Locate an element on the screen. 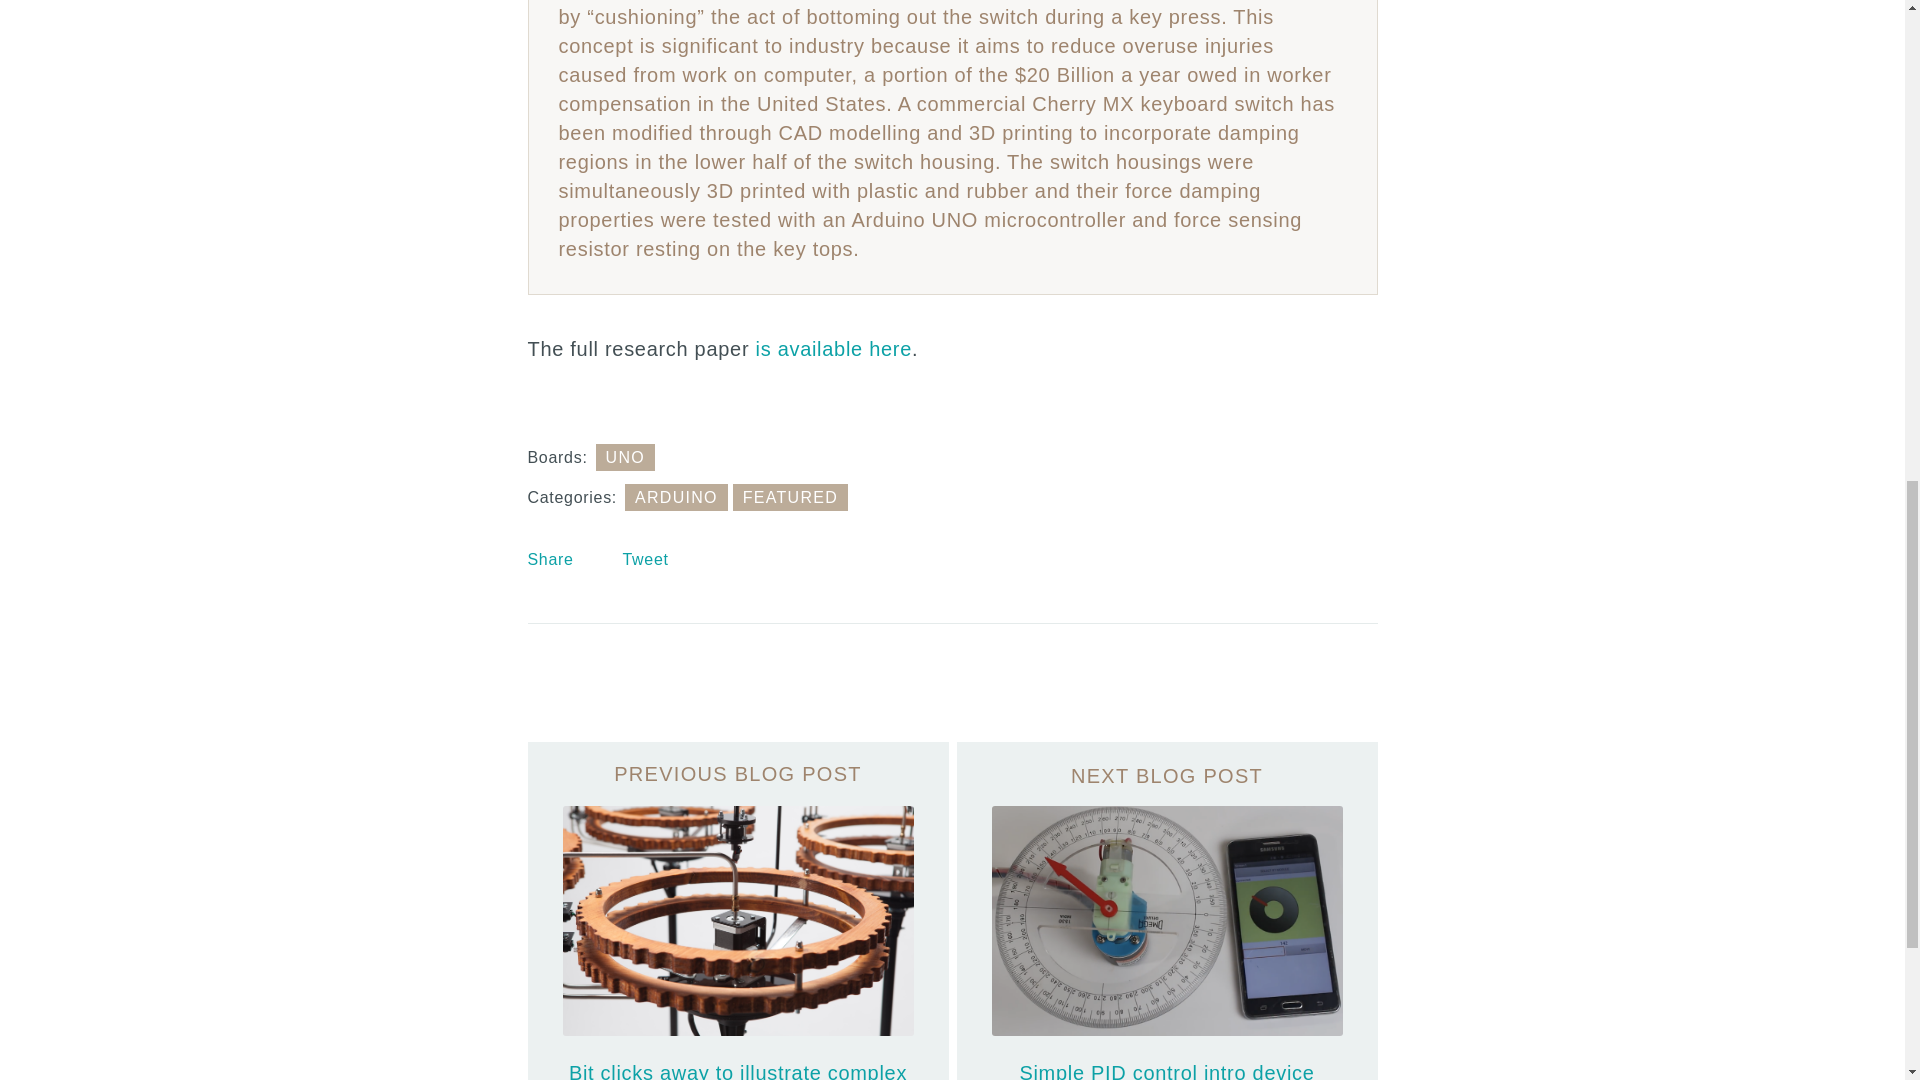 The height and width of the screenshot is (1080, 1920). Tweet is located at coordinates (645, 559).